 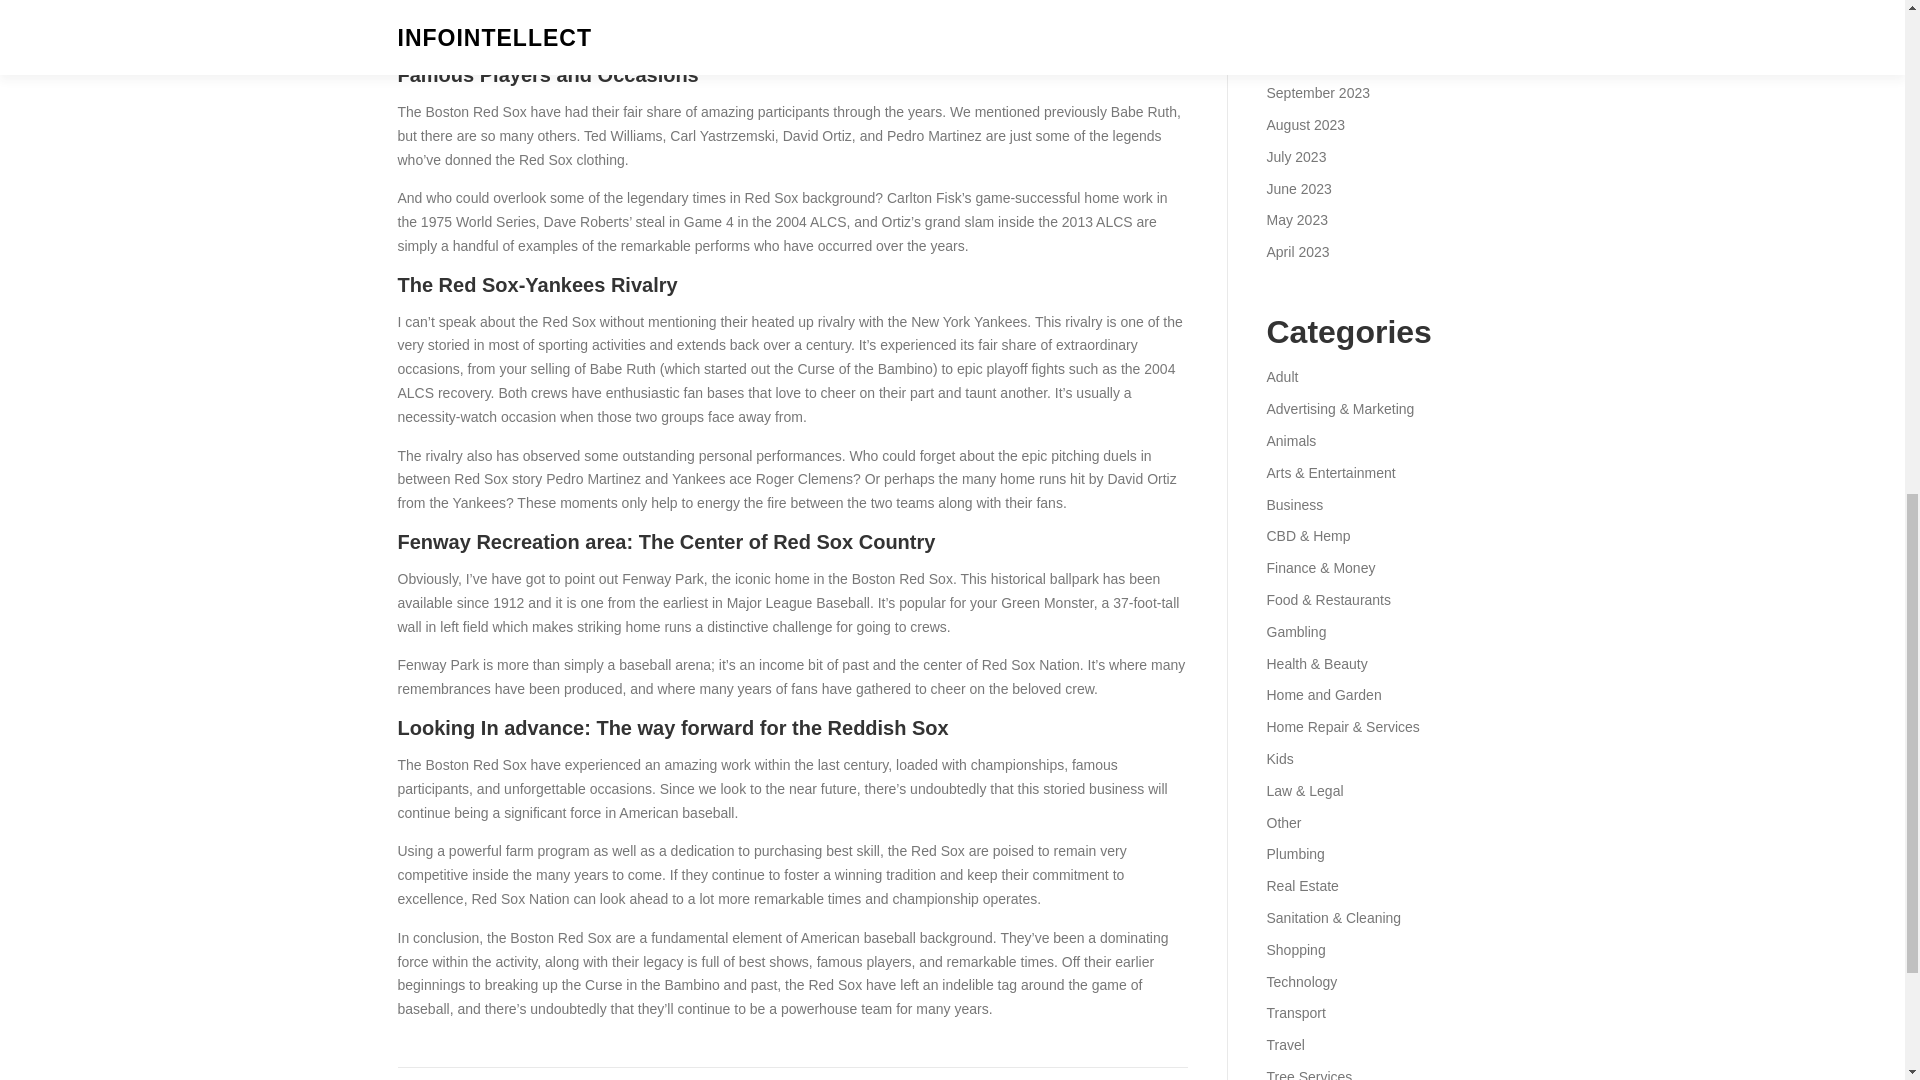 What do you see at coordinates (1315, 3) in the screenshot?
I see `December 2023` at bounding box center [1315, 3].